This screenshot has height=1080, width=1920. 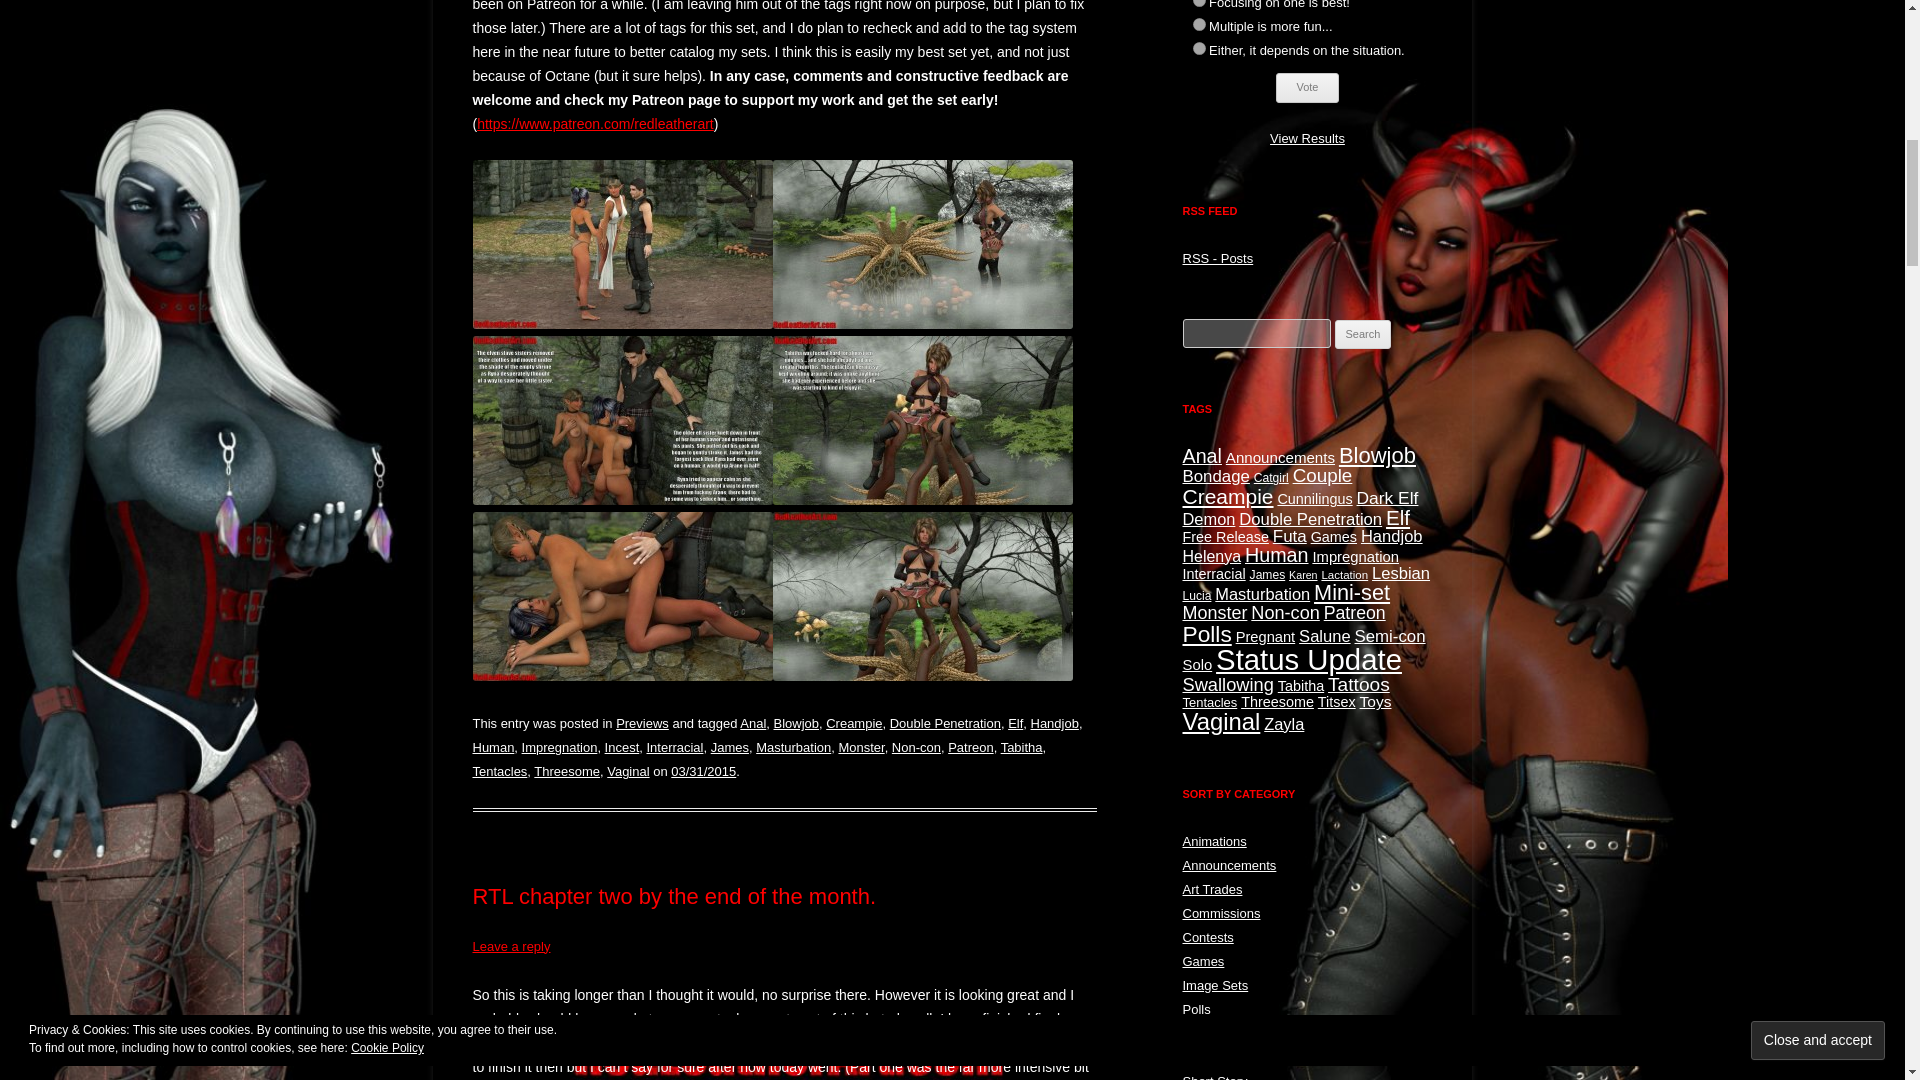 What do you see at coordinates (853, 724) in the screenshot?
I see `Creampie` at bounding box center [853, 724].